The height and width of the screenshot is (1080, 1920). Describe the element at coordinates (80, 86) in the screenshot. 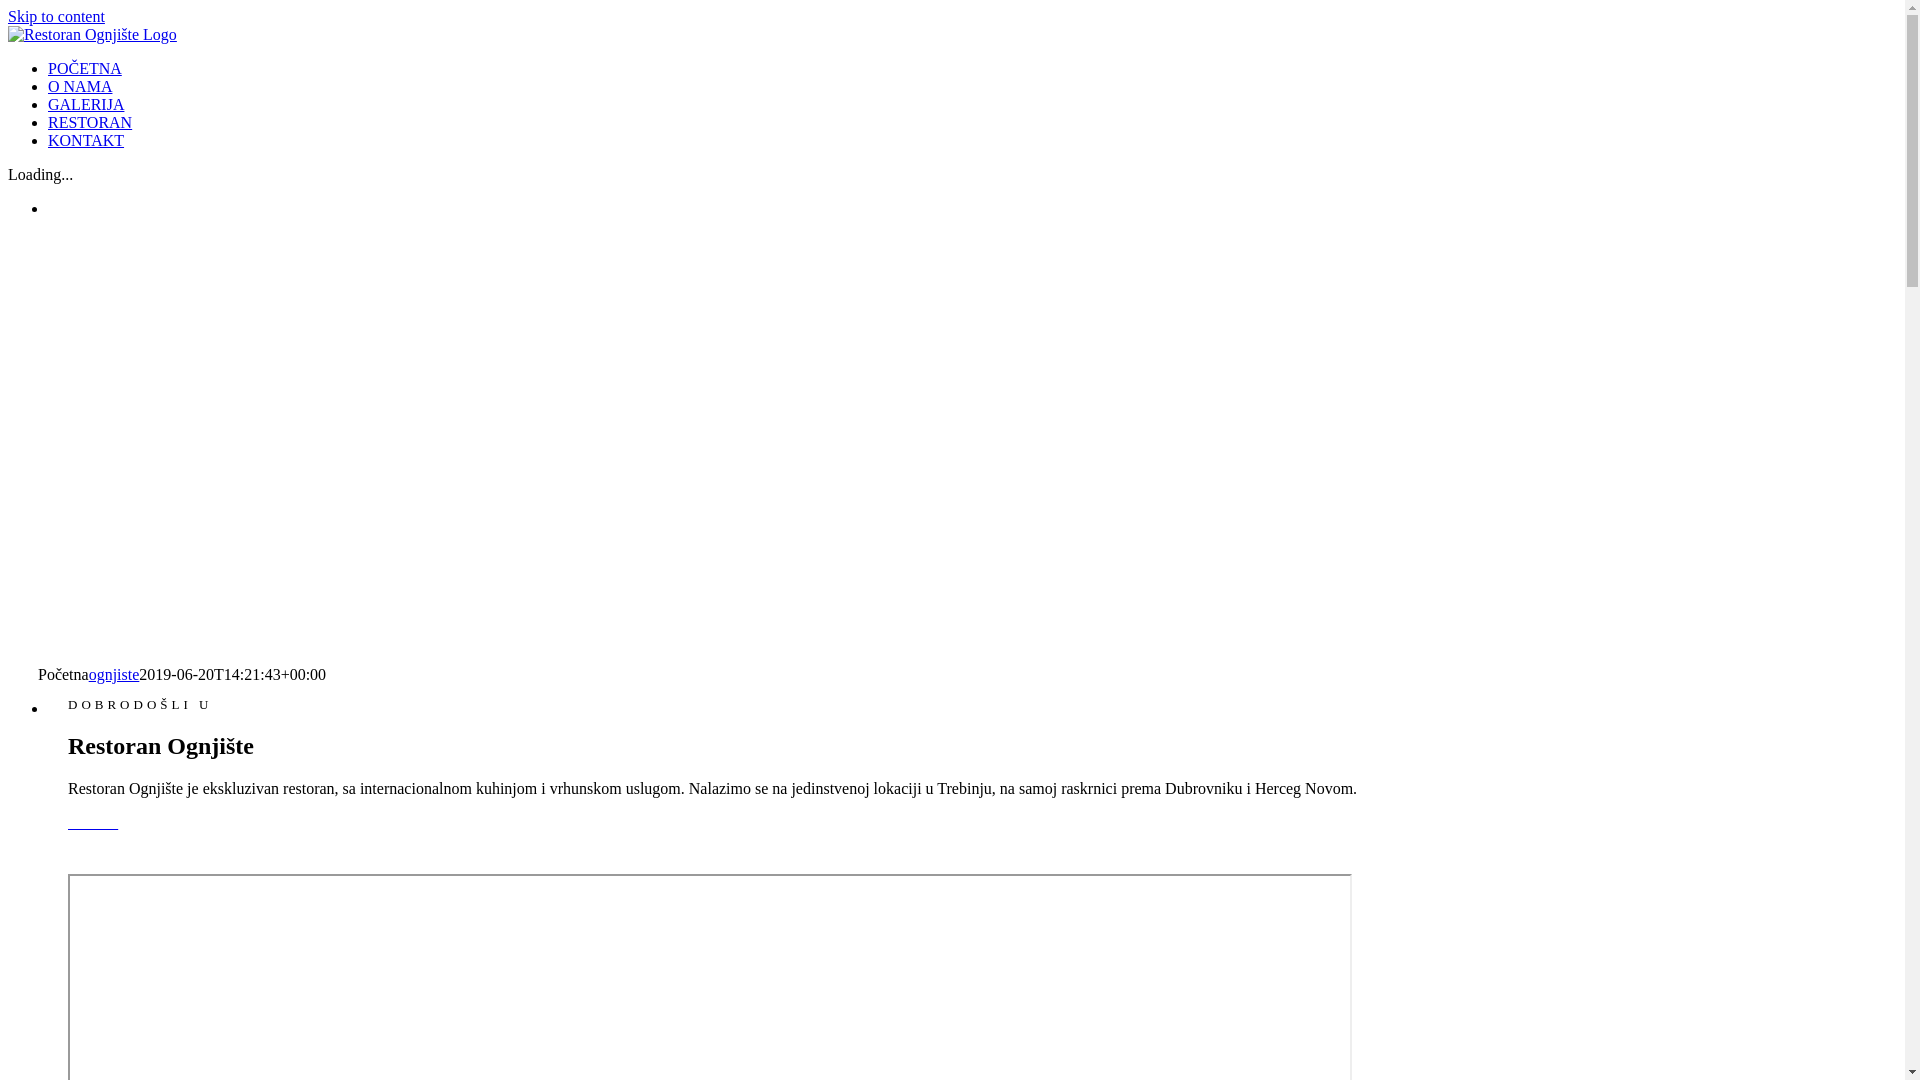

I see `O NAMA` at that location.